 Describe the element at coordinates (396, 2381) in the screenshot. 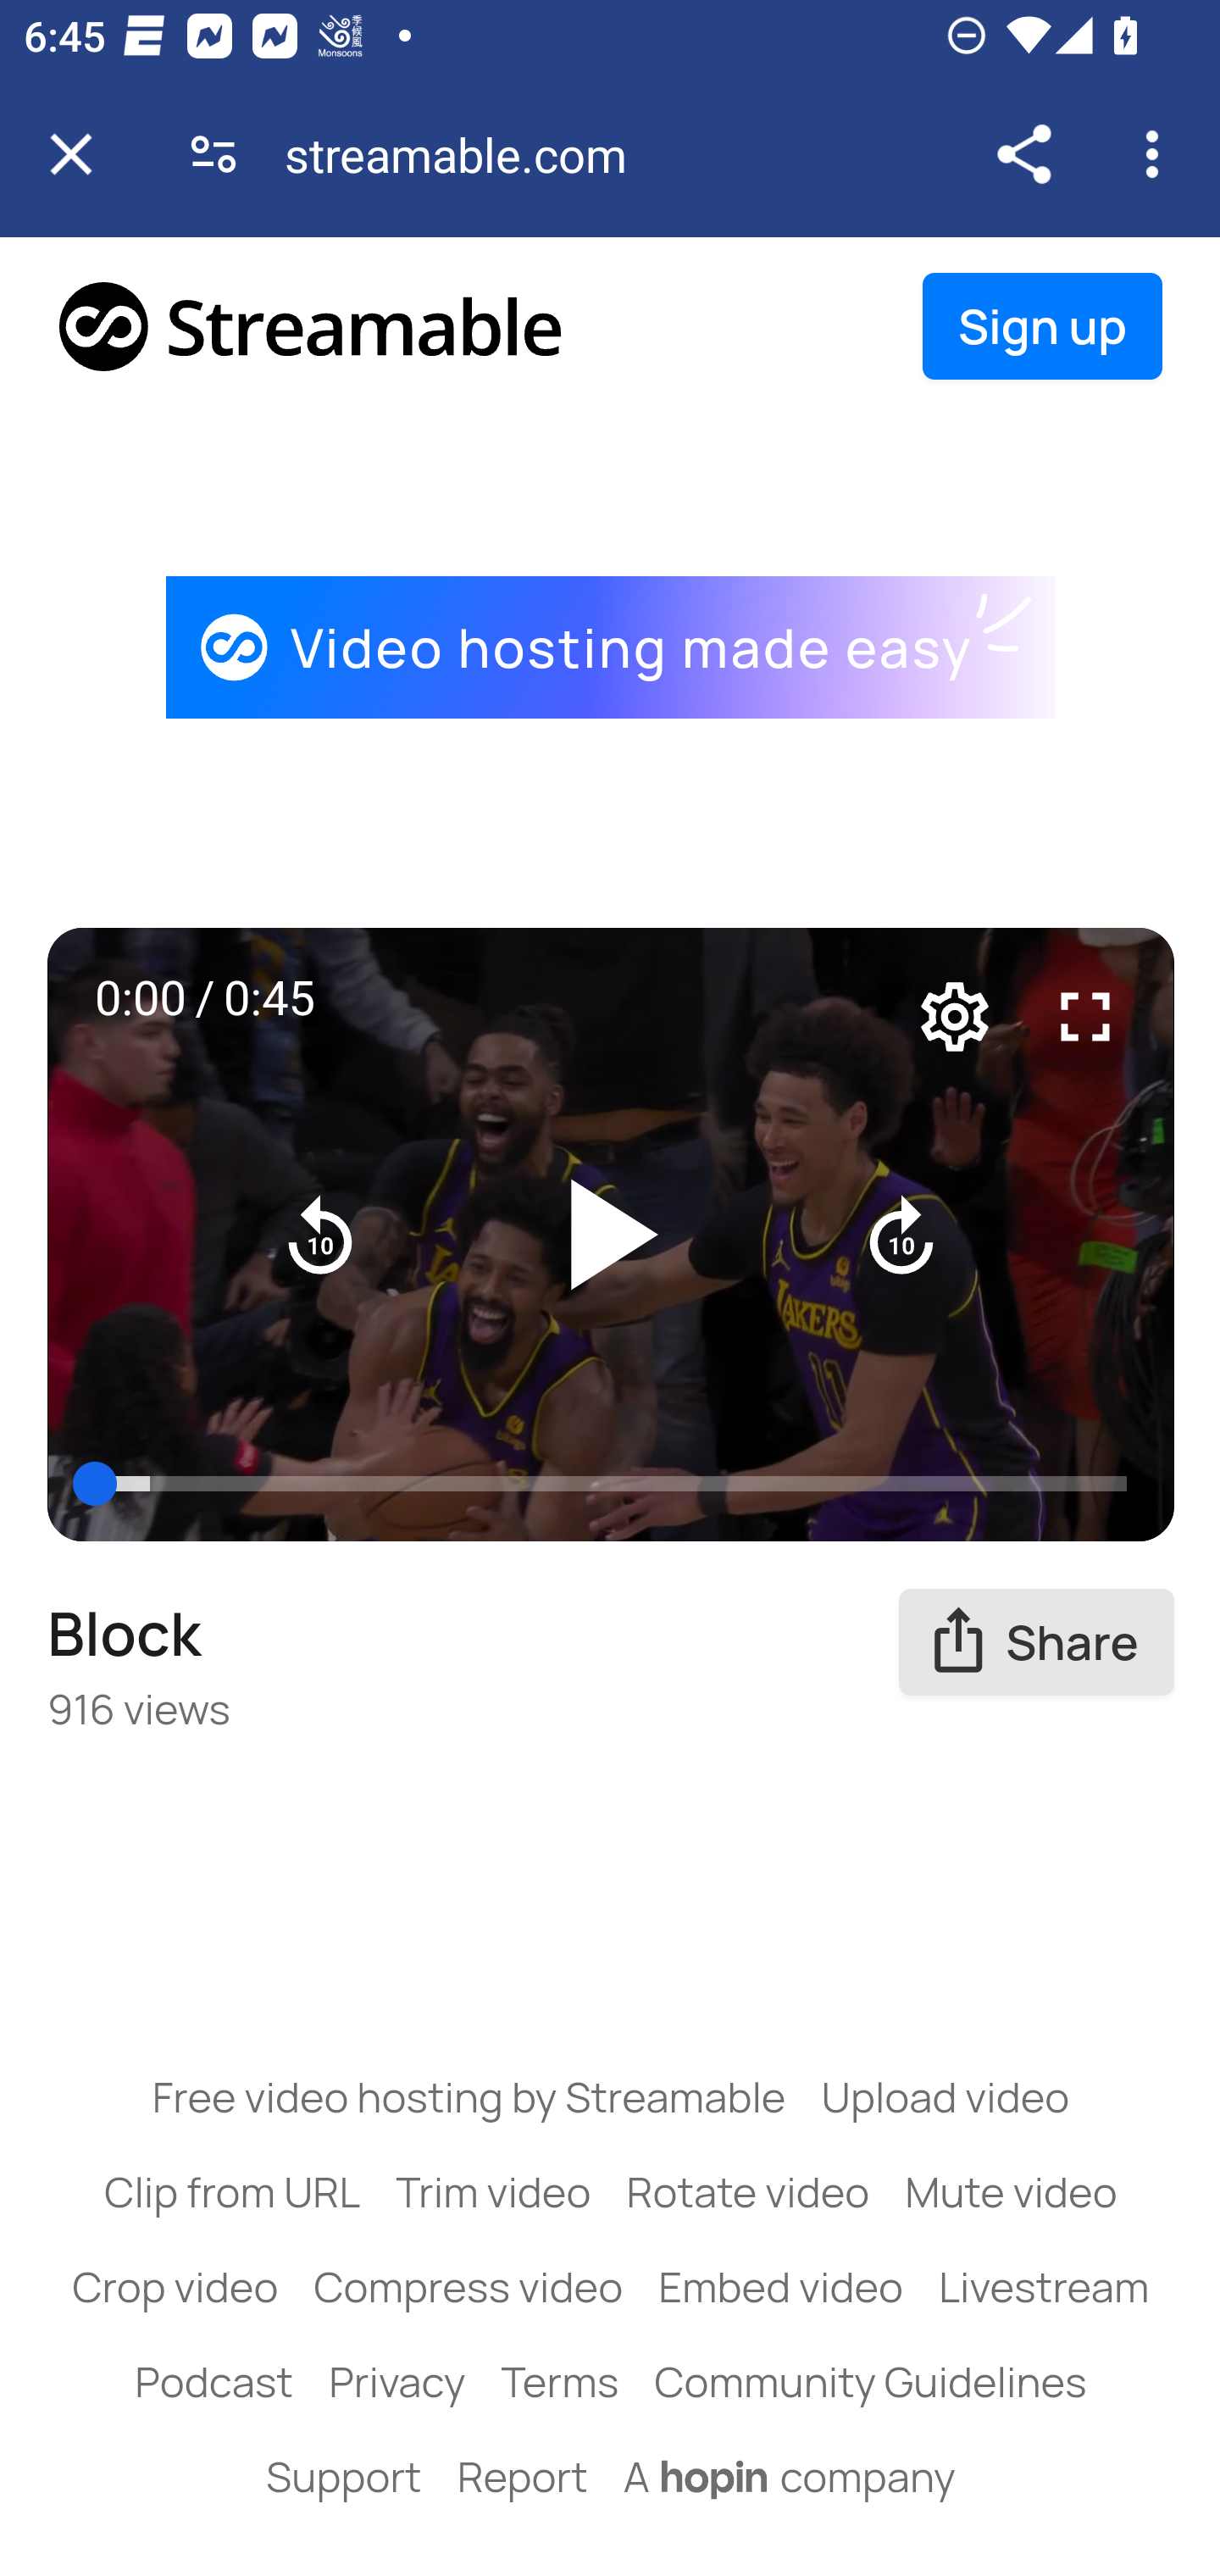

I see `Privacy` at that location.